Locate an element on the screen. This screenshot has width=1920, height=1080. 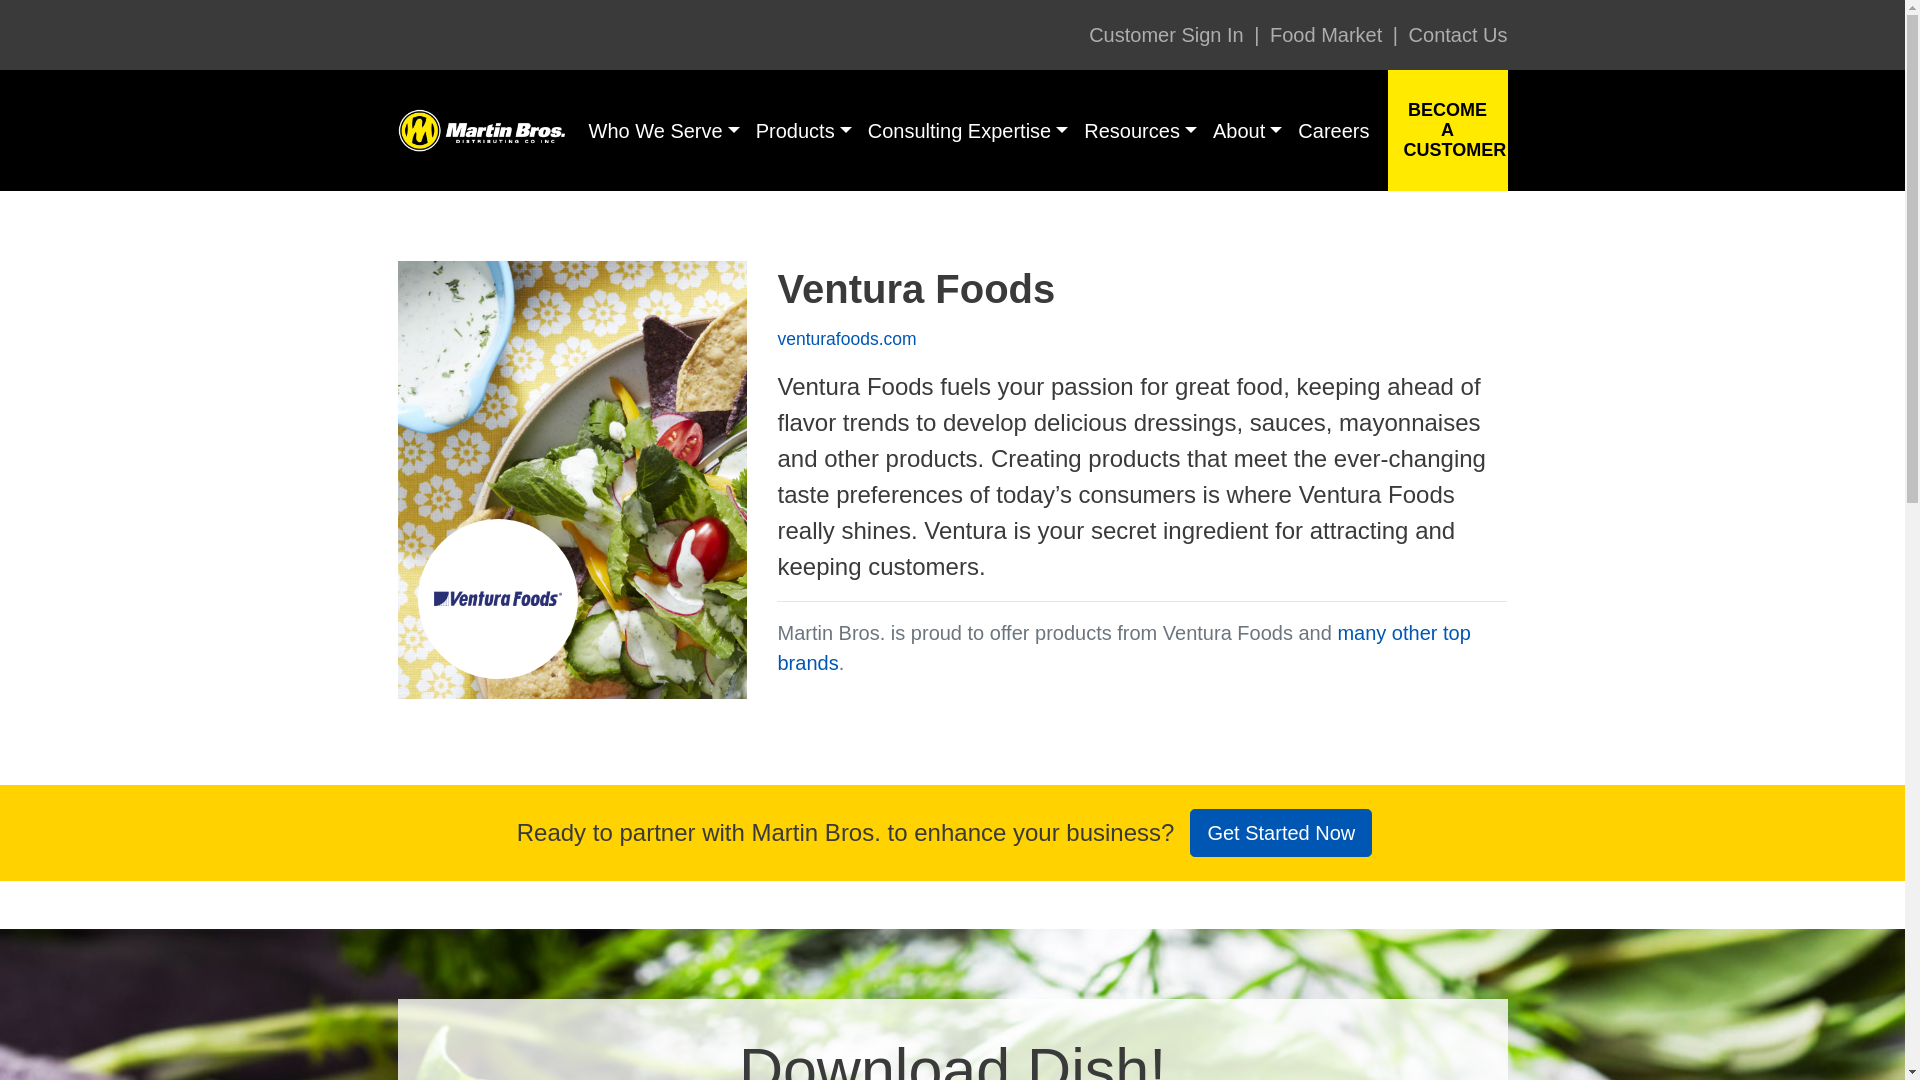
Food Market is located at coordinates (1326, 34).